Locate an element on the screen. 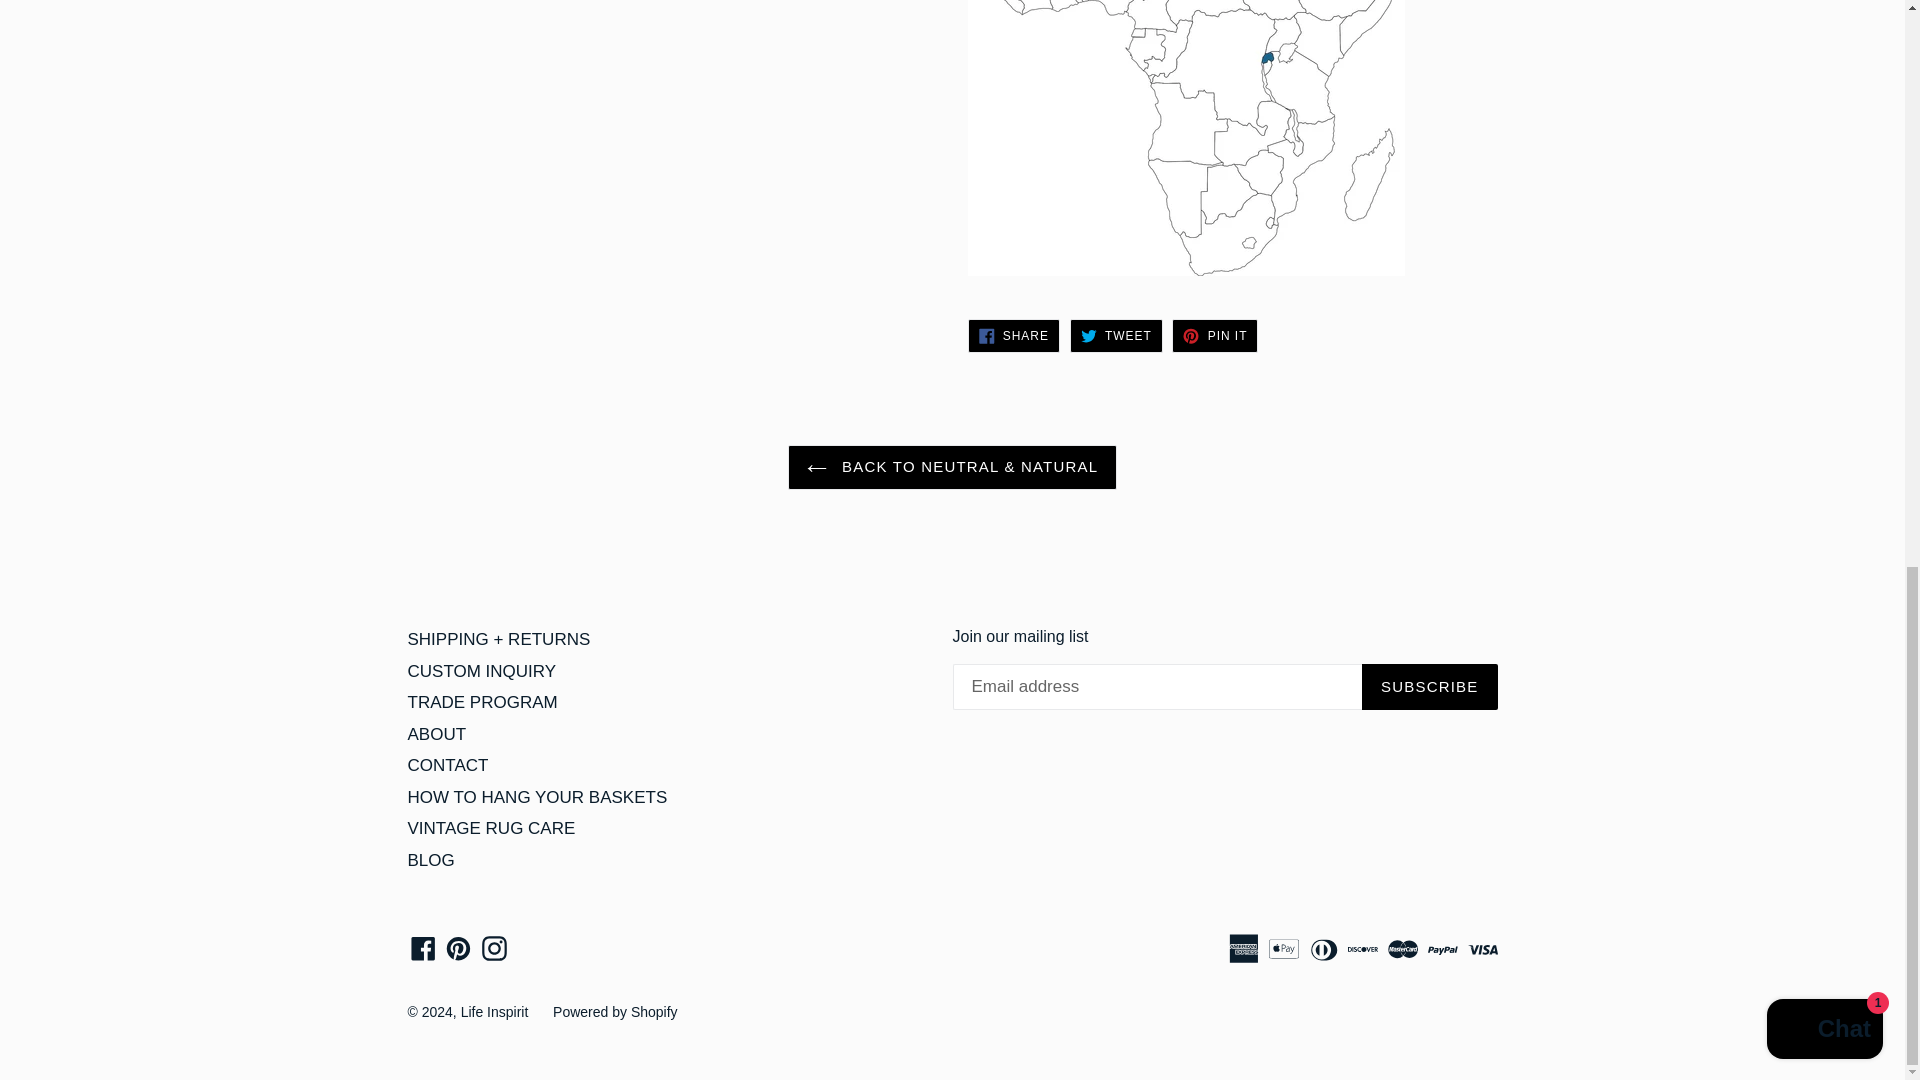  Life Inspirit on Instagram is located at coordinates (494, 948).